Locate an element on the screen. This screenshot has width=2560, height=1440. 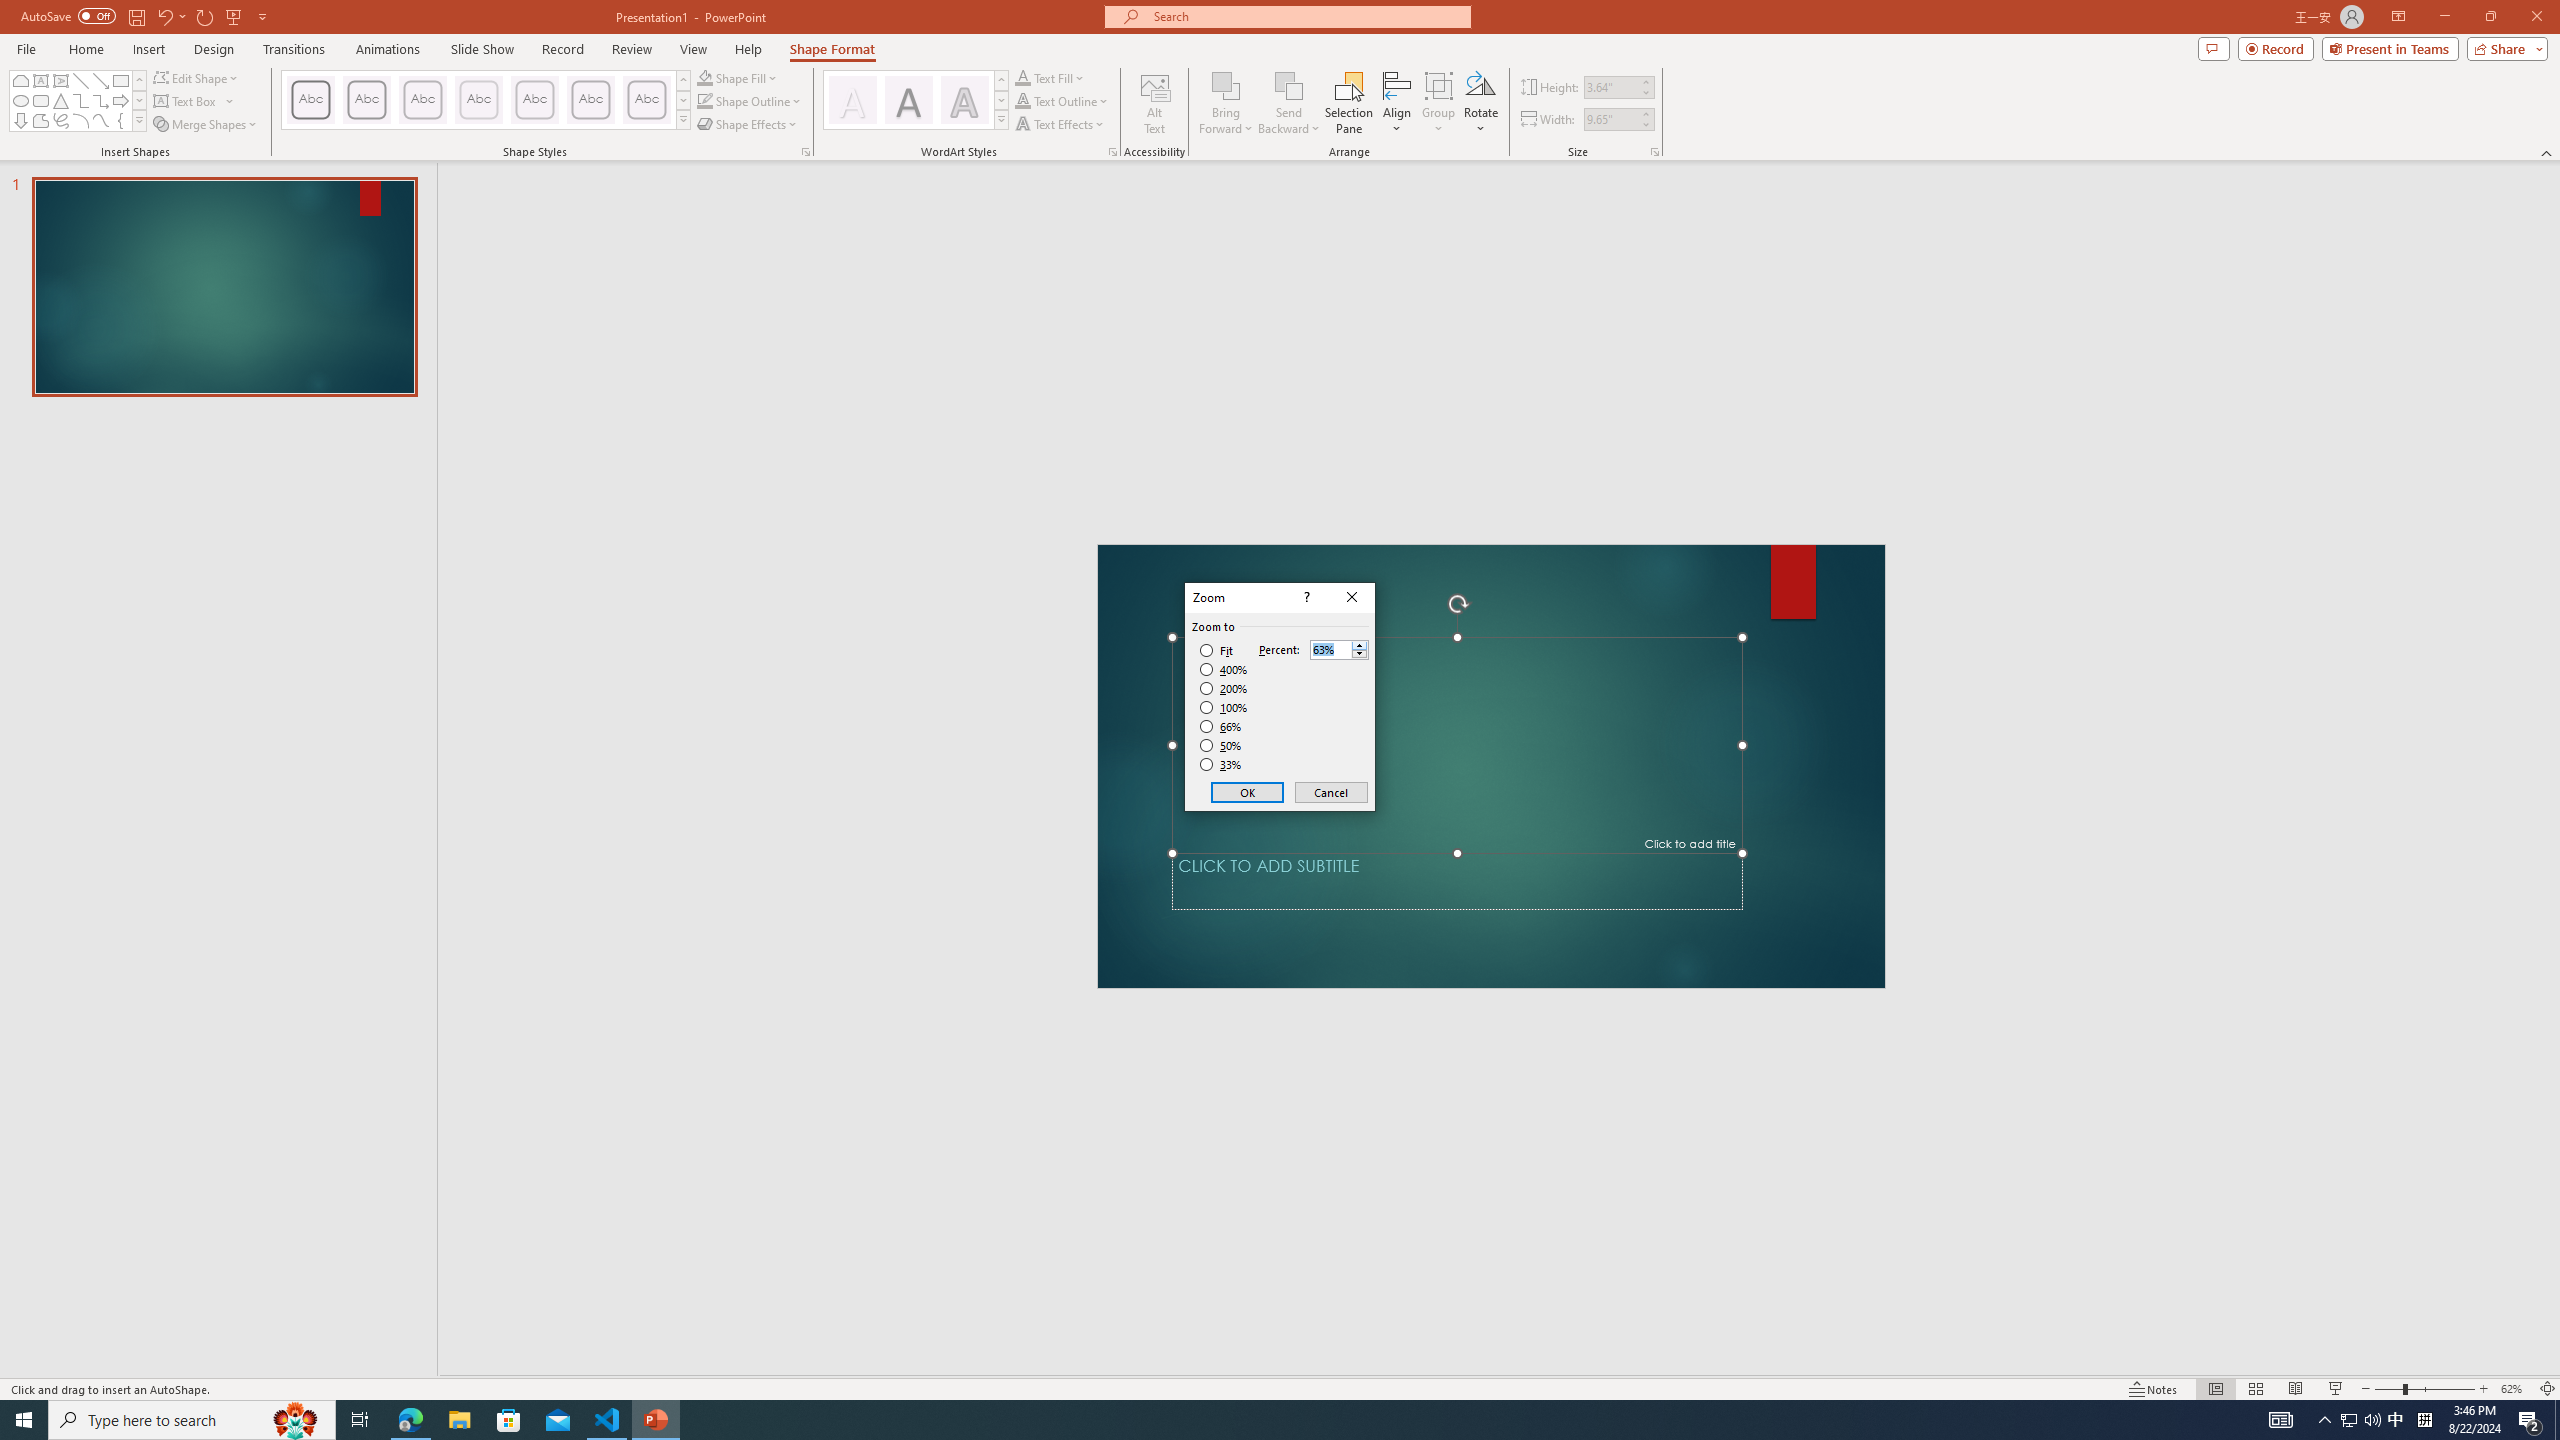
Cancel is located at coordinates (1330, 792).